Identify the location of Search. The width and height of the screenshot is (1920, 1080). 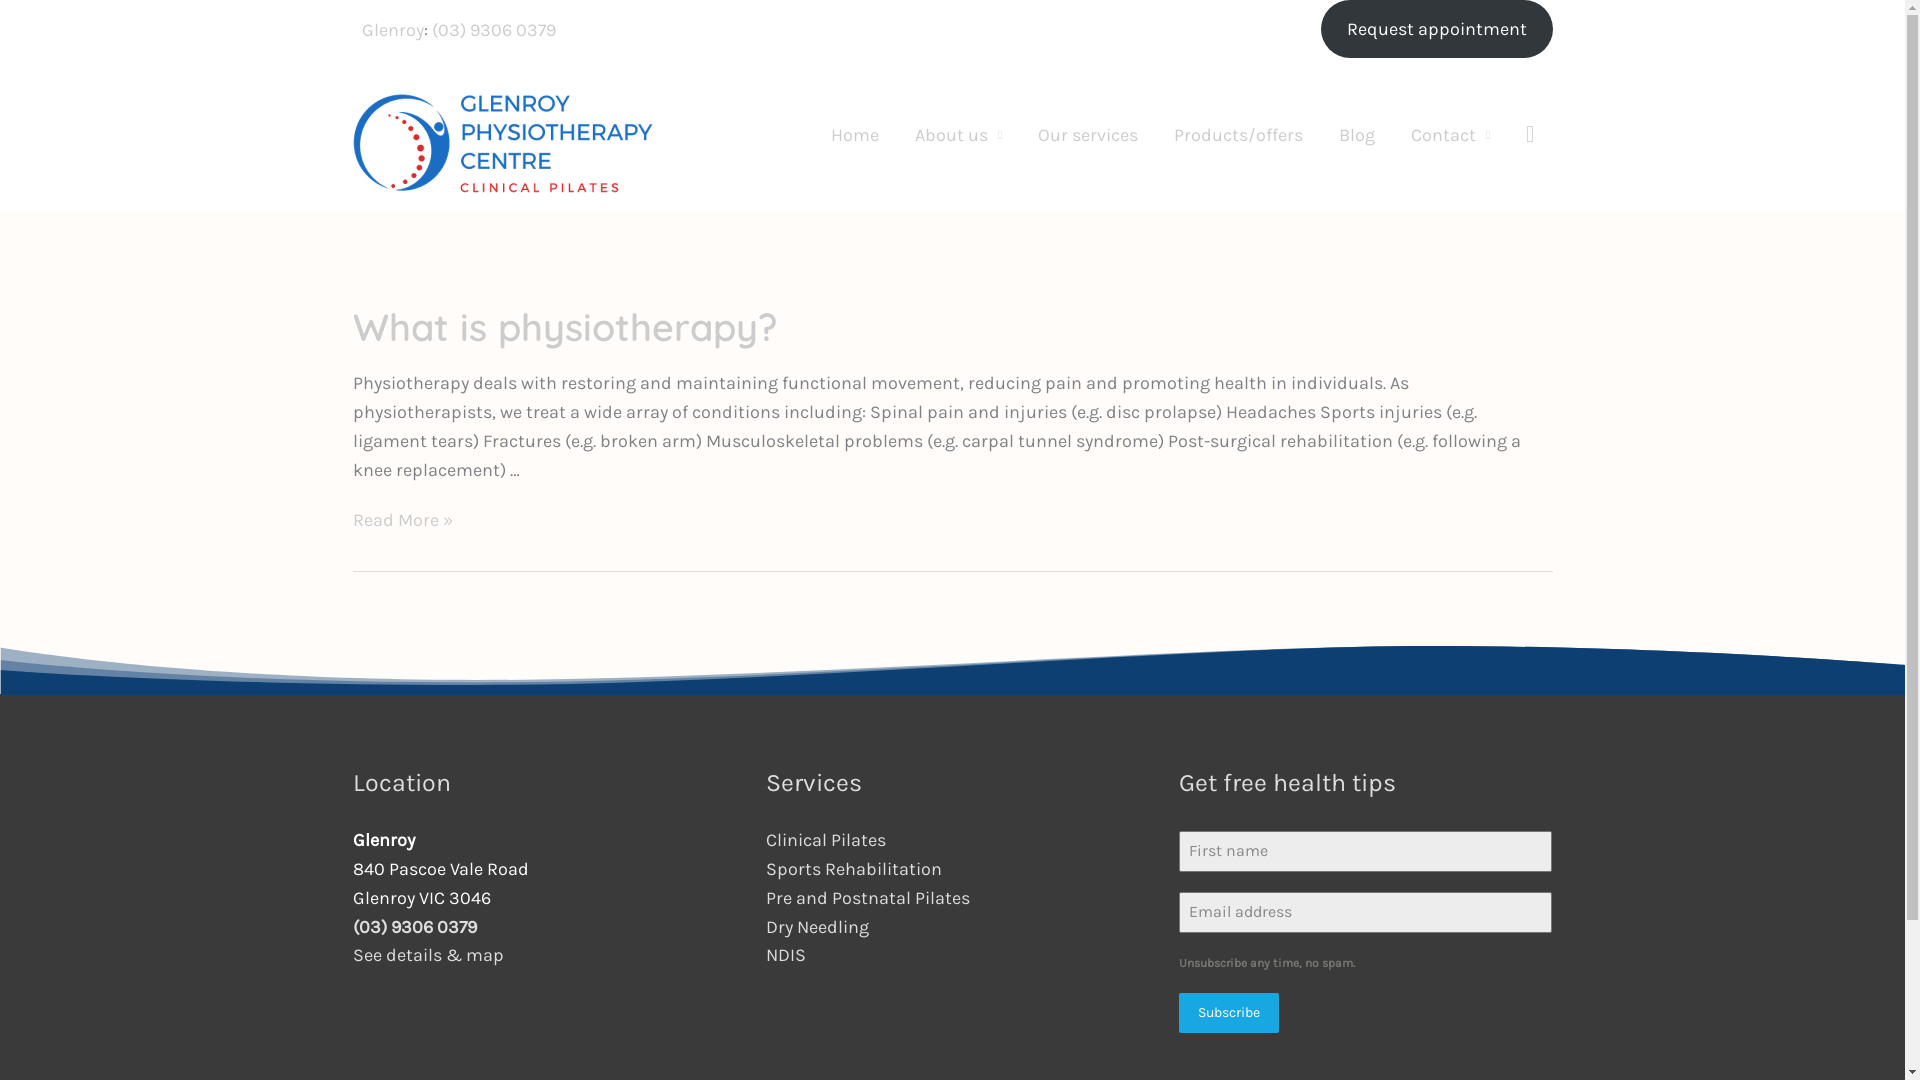
(1530, 134).